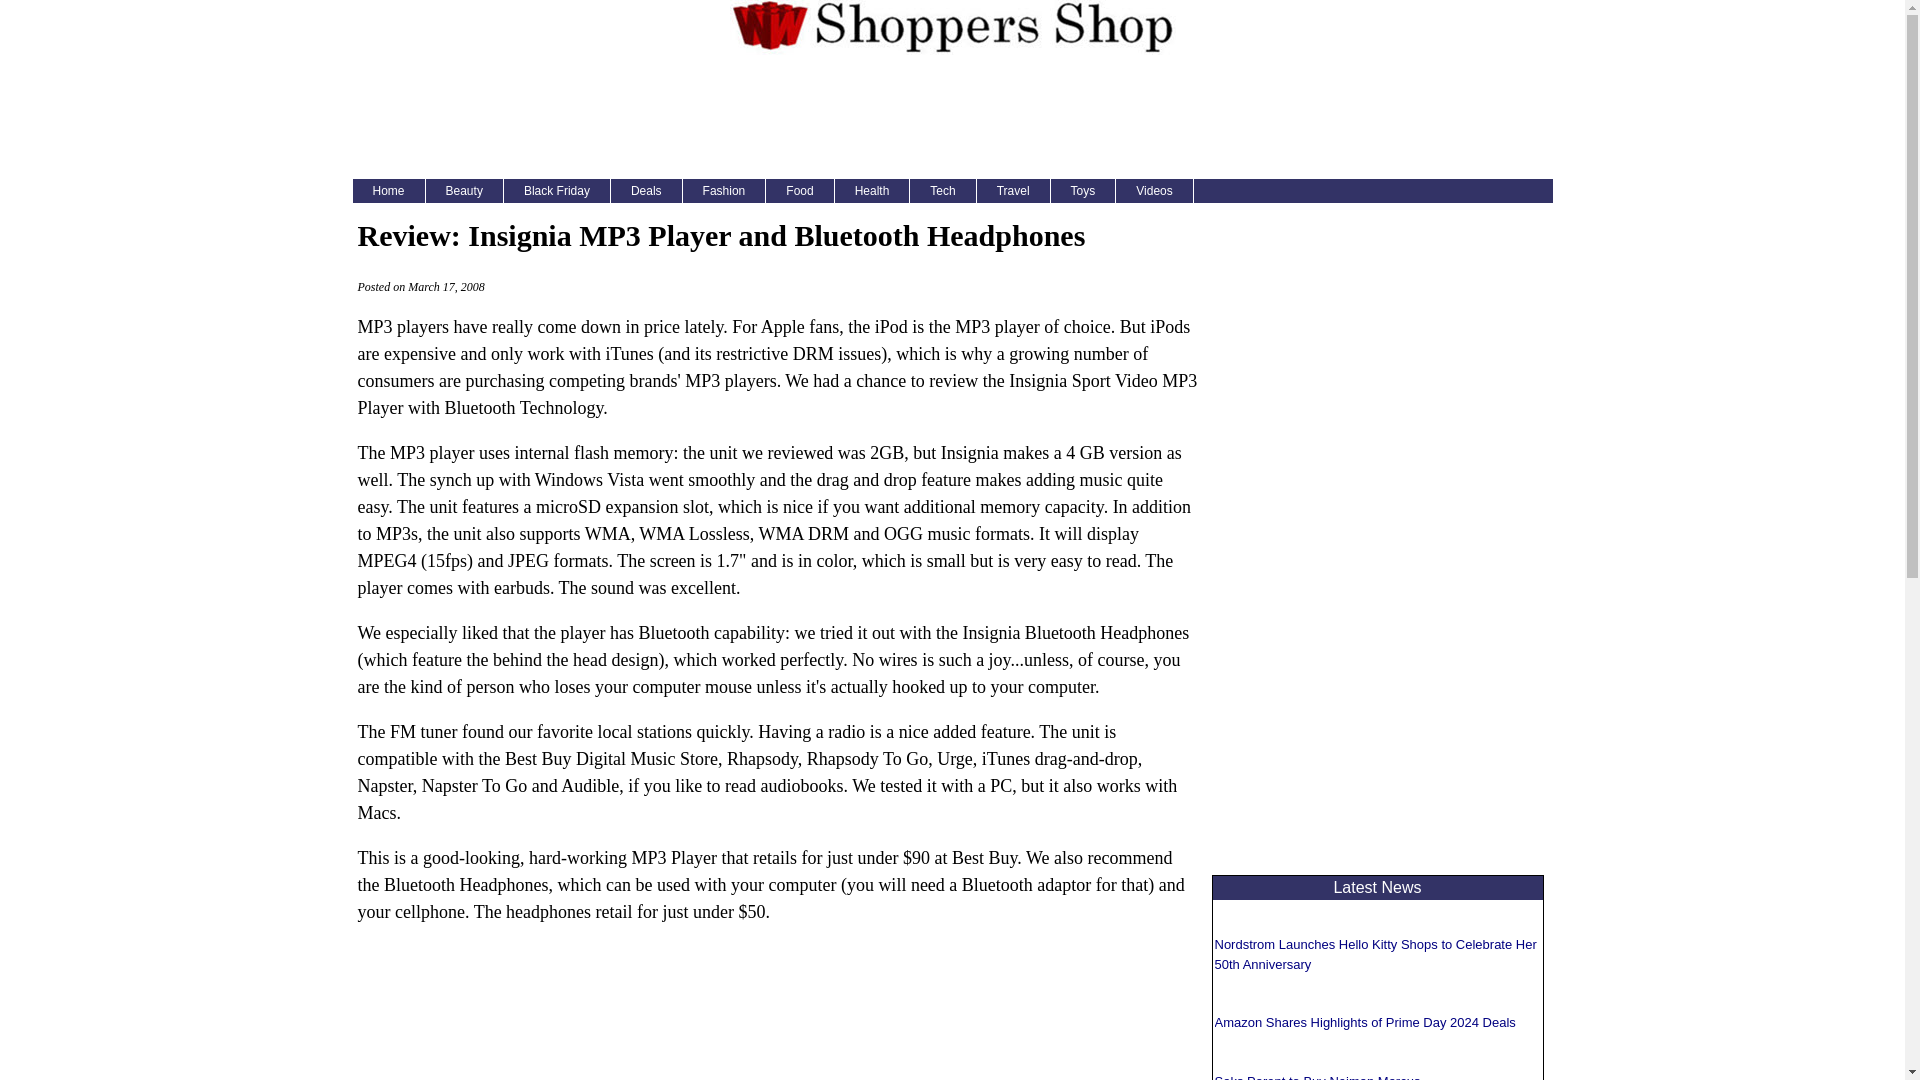  I want to click on Toys, so click(1084, 191).